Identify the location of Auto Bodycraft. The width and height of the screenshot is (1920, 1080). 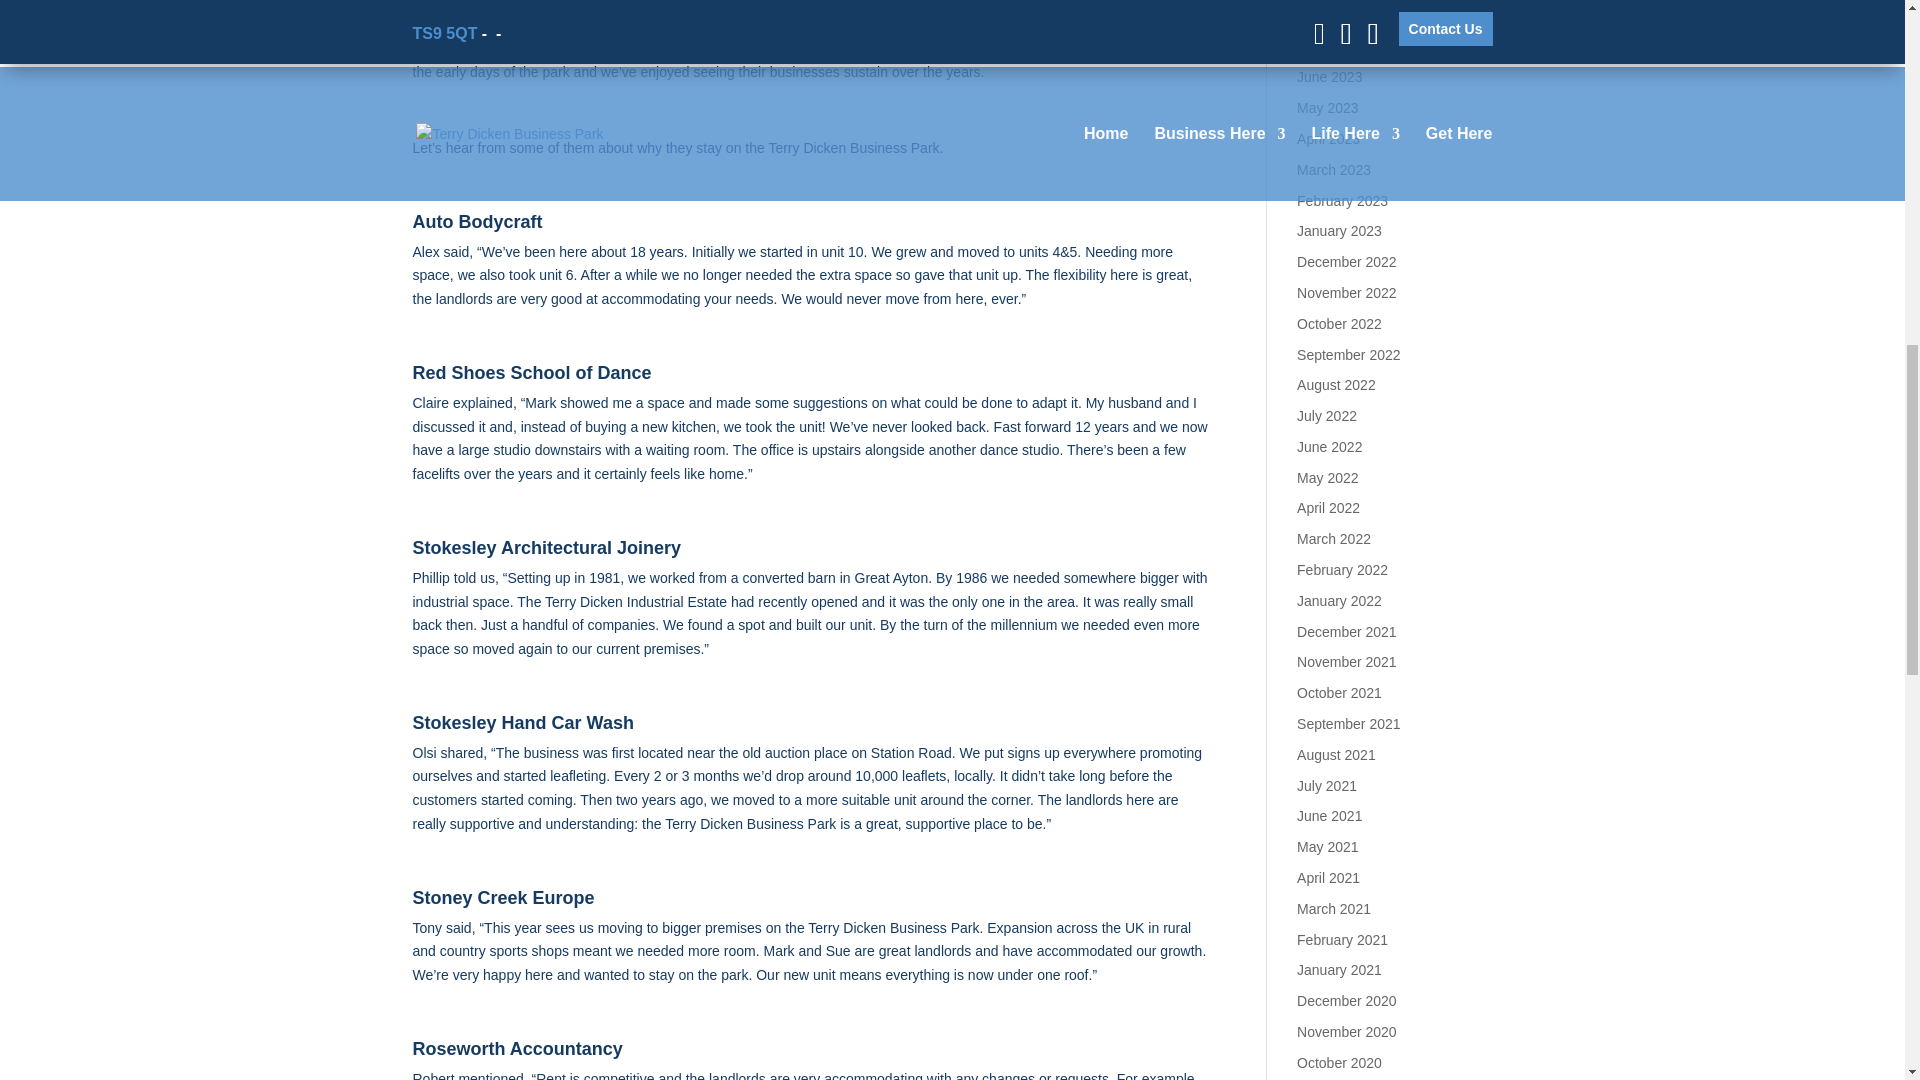
(476, 222).